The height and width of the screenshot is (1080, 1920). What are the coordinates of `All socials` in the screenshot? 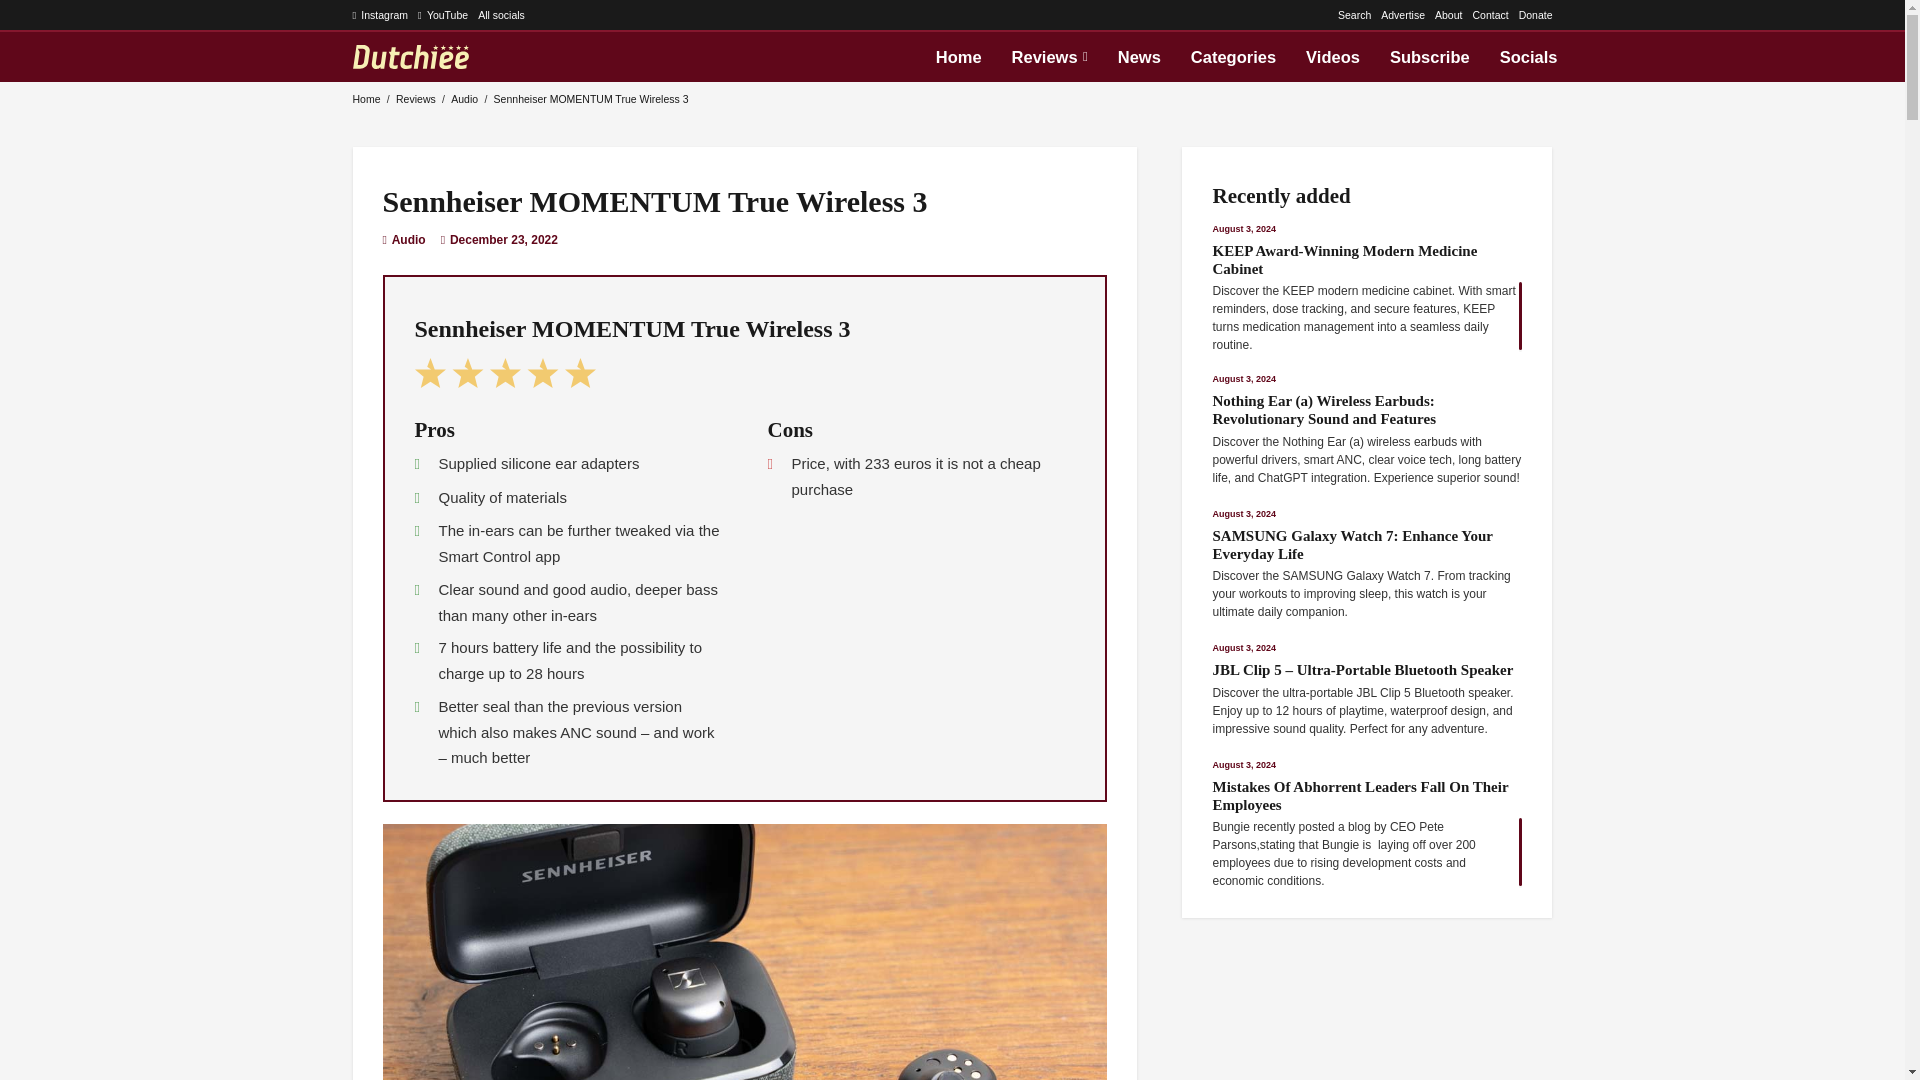 It's located at (501, 14).